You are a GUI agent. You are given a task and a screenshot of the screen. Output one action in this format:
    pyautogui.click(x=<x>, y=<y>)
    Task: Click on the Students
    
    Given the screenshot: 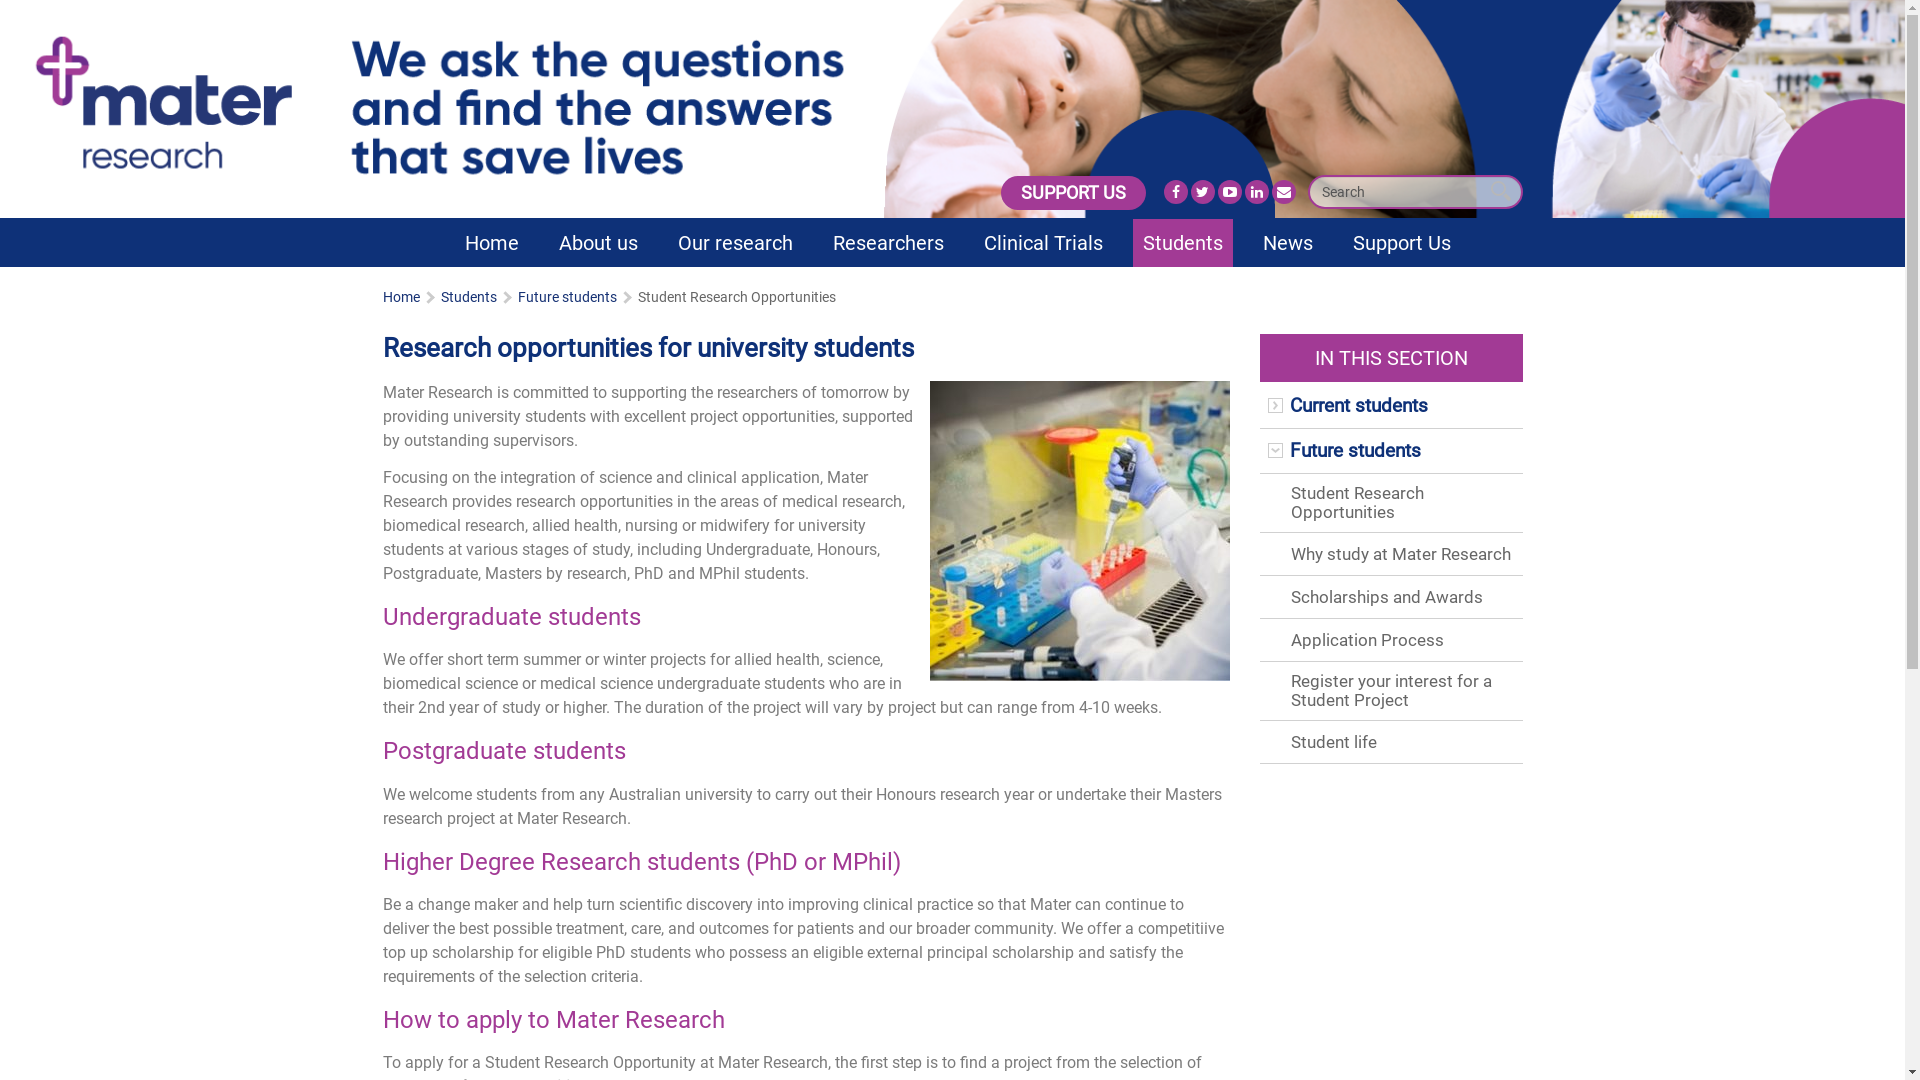 What is the action you would take?
    pyautogui.click(x=1182, y=243)
    